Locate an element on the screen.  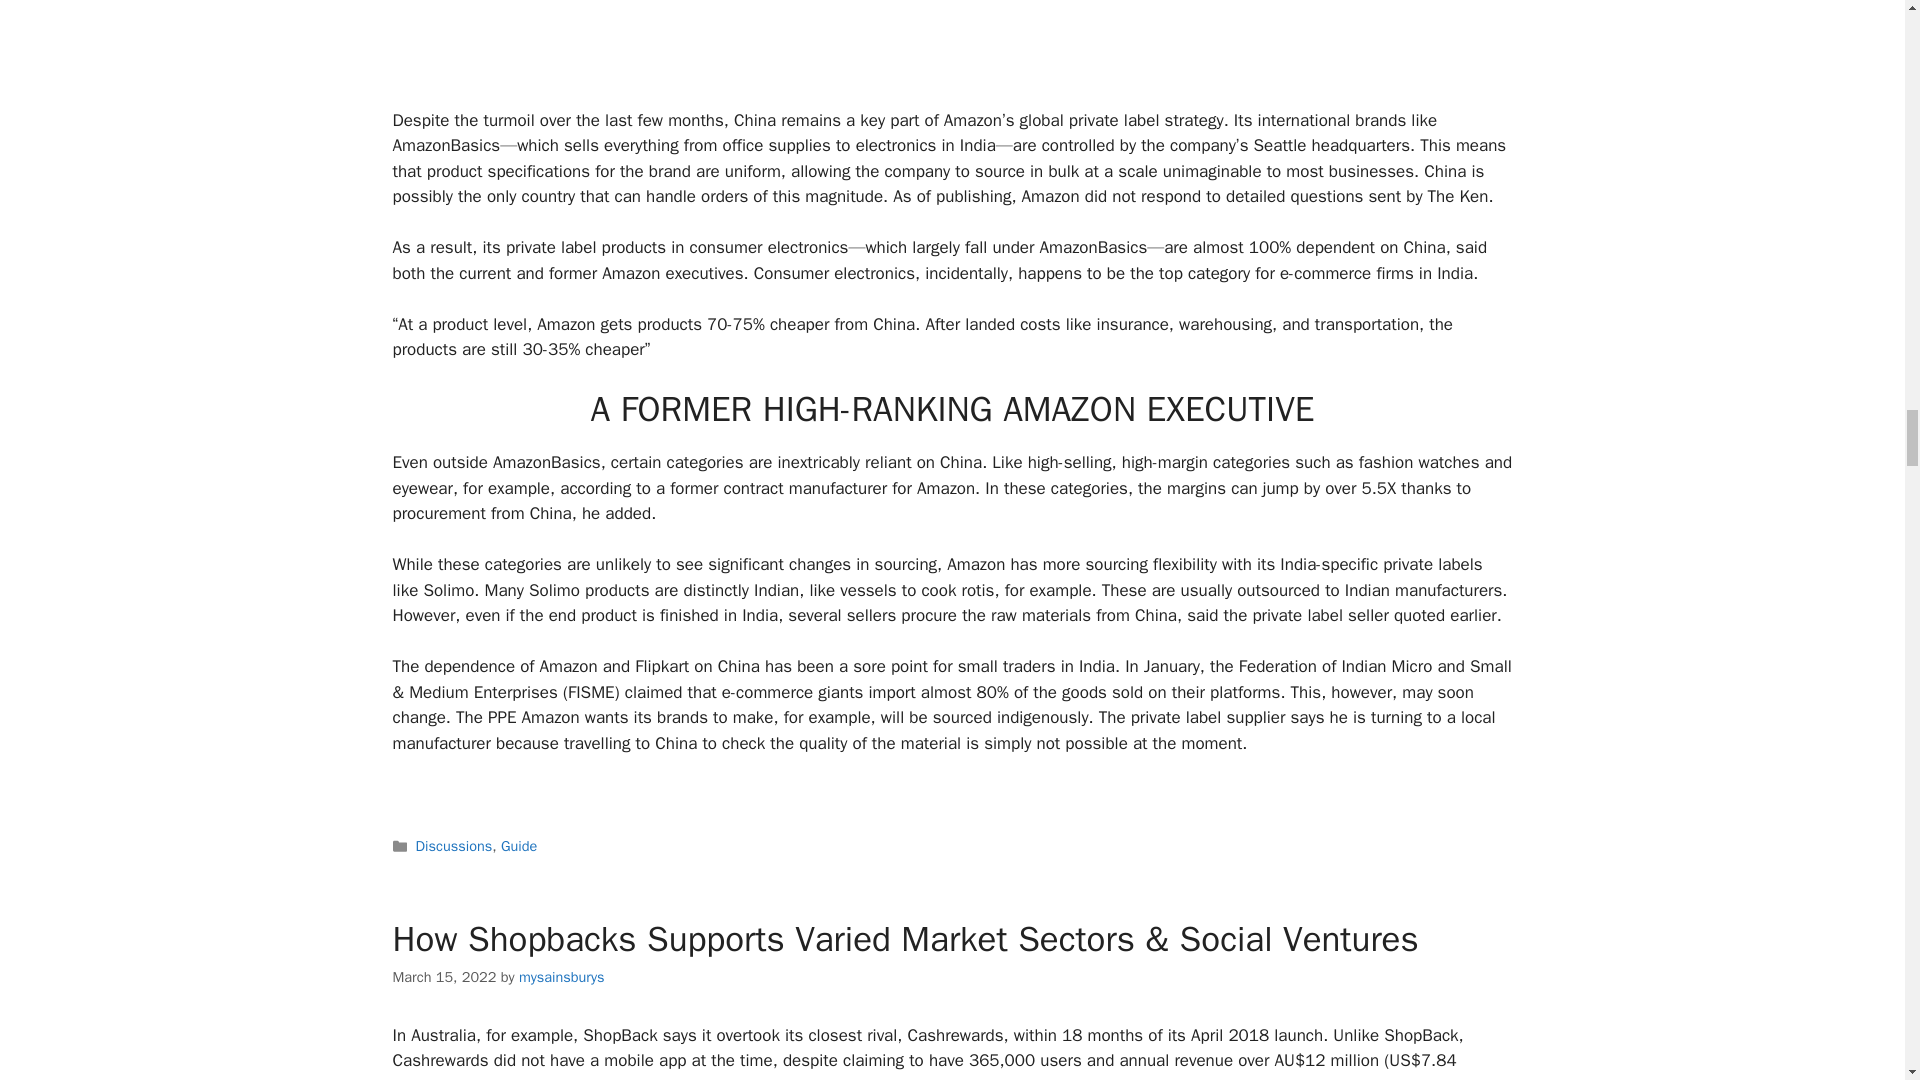
View all posts by mysainsburys is located at coordinates (561, 976).